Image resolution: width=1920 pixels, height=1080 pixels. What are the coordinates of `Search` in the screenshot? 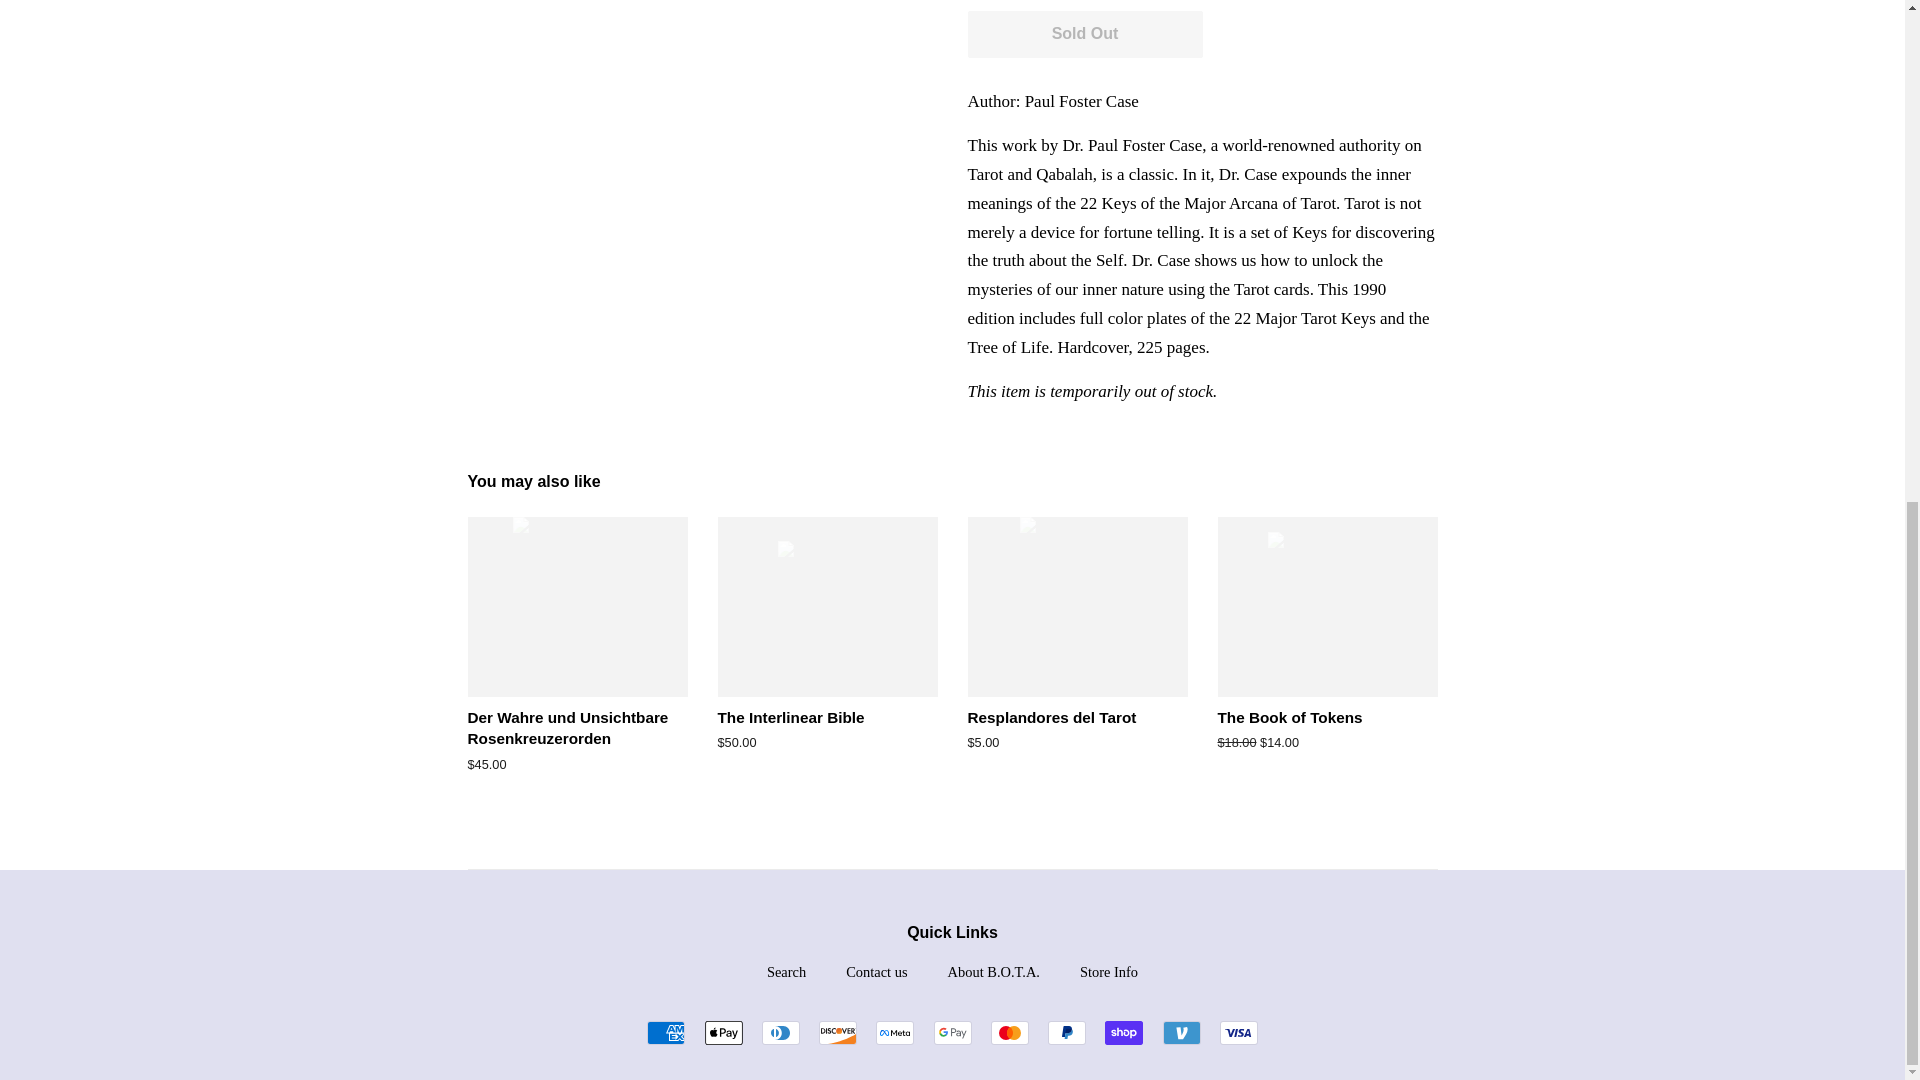 It's located at (786, 972).